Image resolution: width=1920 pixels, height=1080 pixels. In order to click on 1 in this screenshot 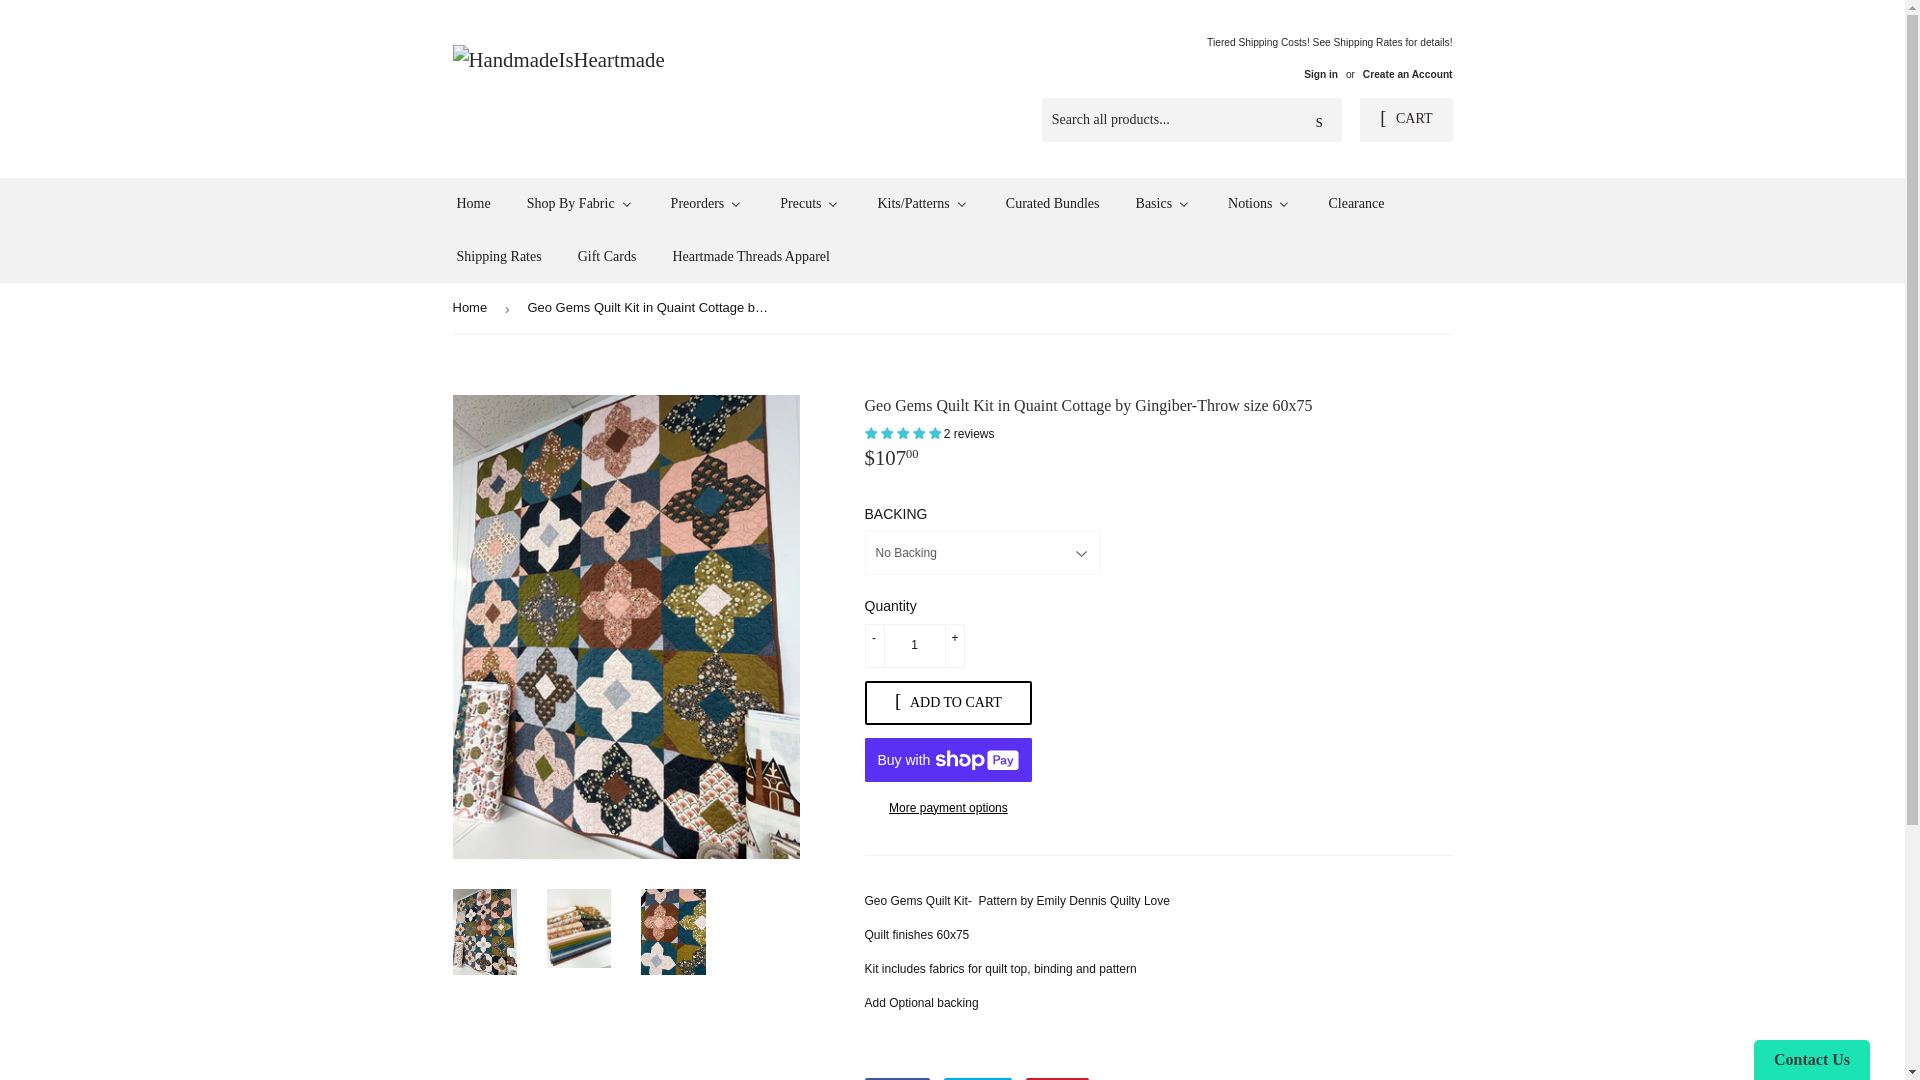, I will do `click(914, 646)`.